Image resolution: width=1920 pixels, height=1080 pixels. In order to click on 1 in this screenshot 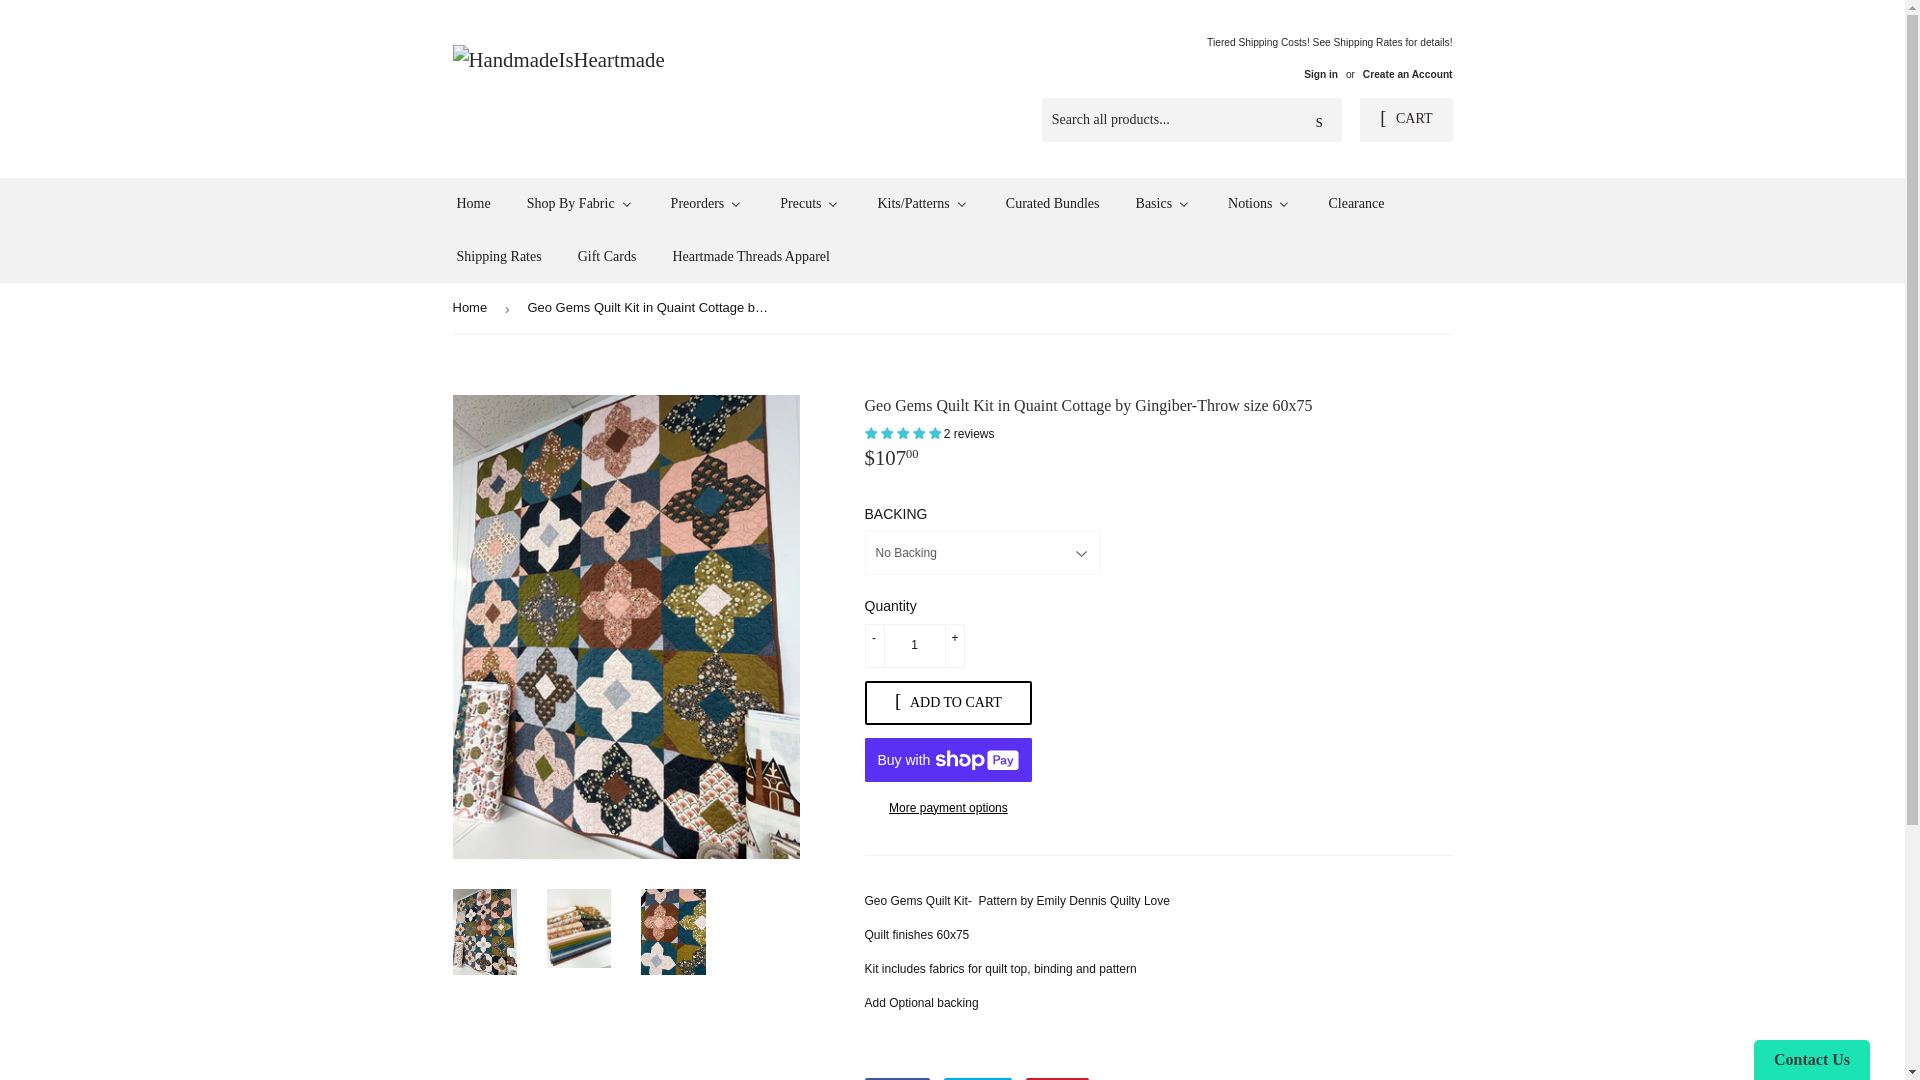, I will do `click(914, 646)`.